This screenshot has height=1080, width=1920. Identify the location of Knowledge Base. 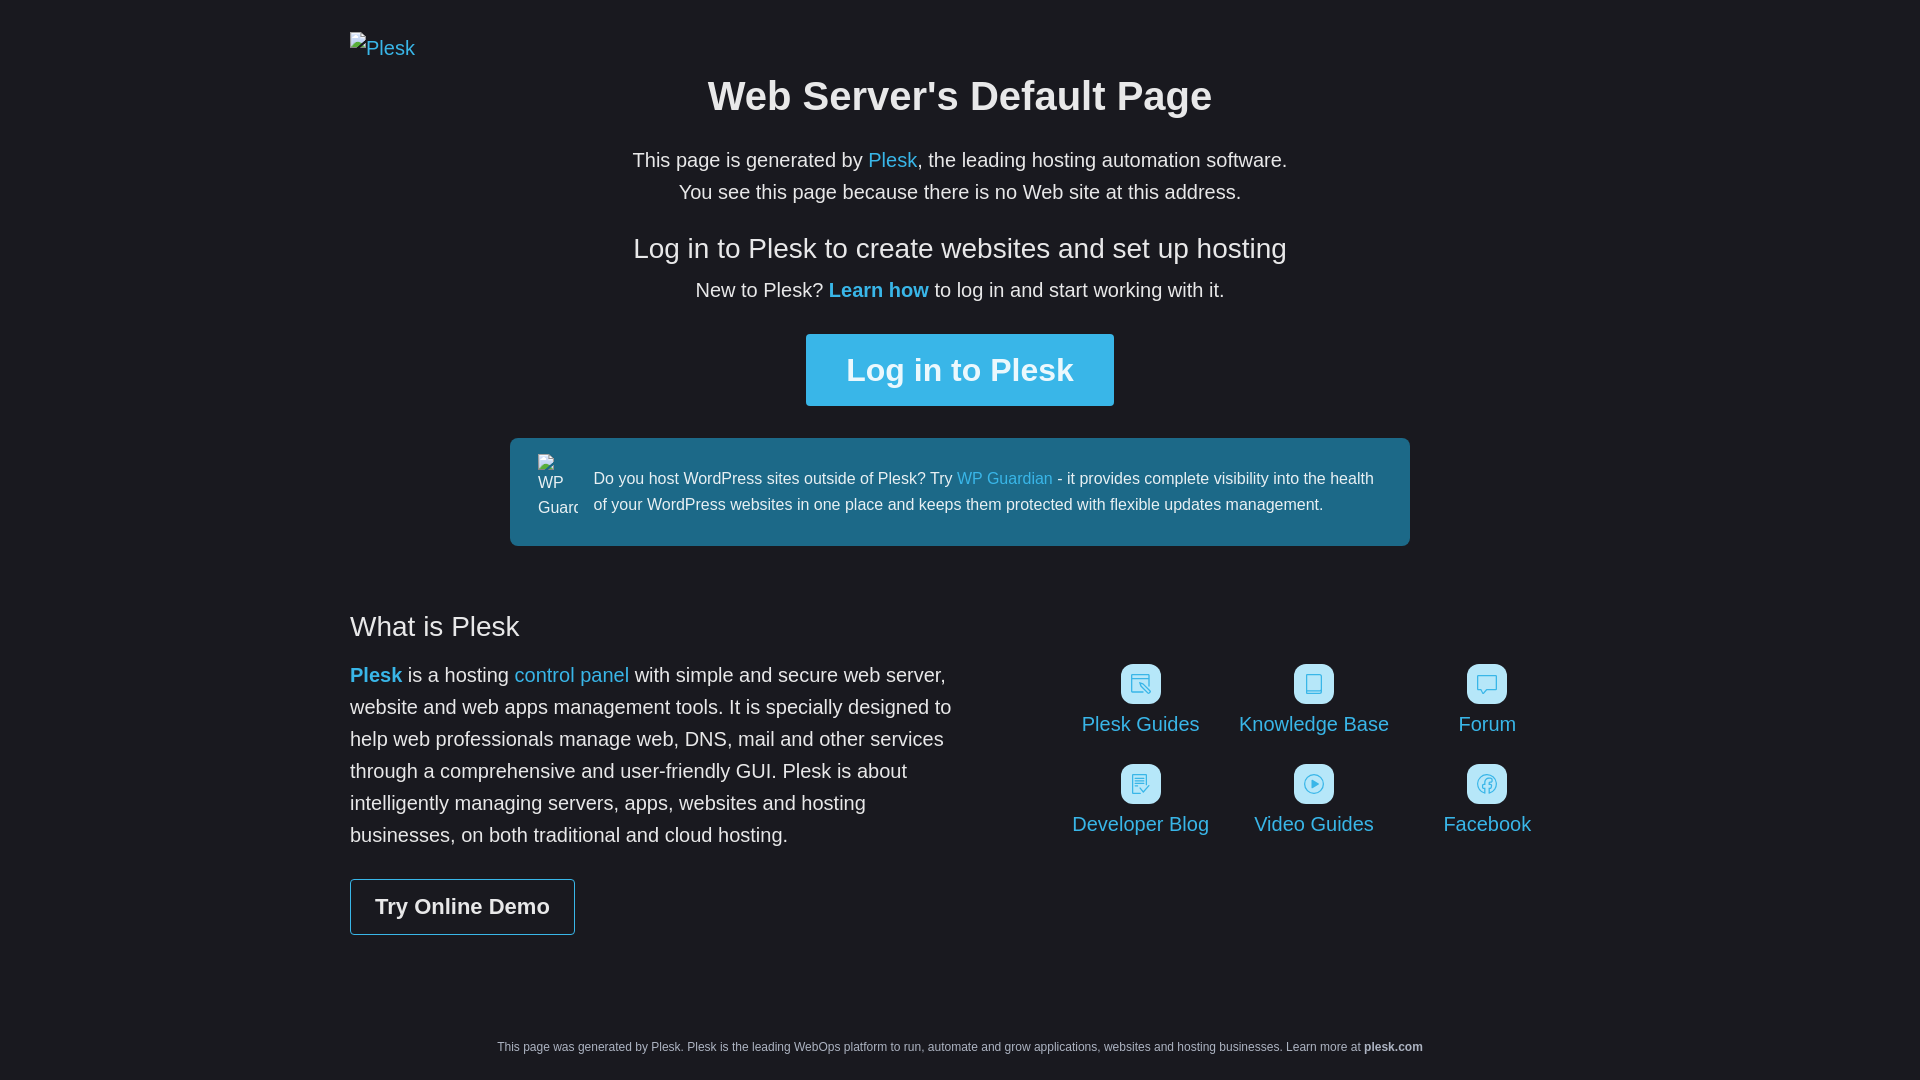
(1314, 700).